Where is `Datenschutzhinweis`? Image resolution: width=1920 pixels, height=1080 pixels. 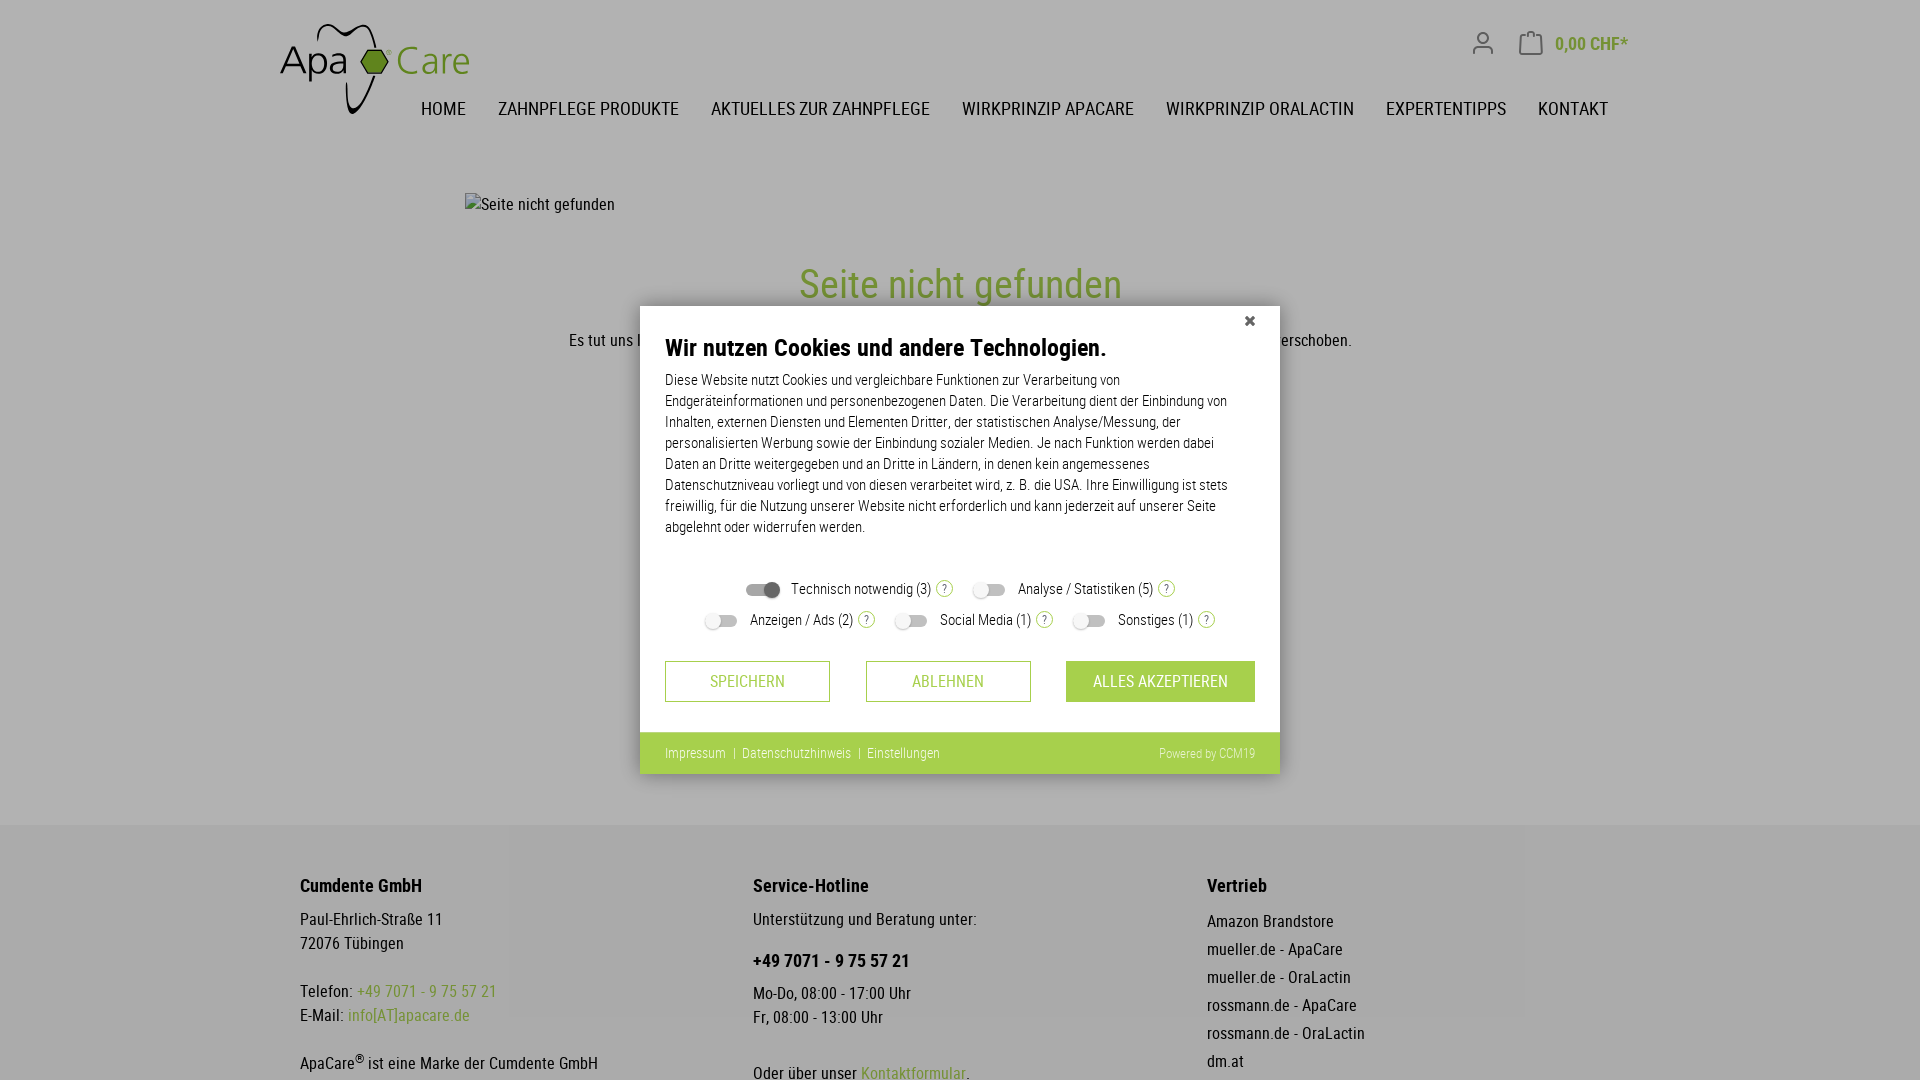 Datenschutzhinweis is located at coordinates (796, 754).